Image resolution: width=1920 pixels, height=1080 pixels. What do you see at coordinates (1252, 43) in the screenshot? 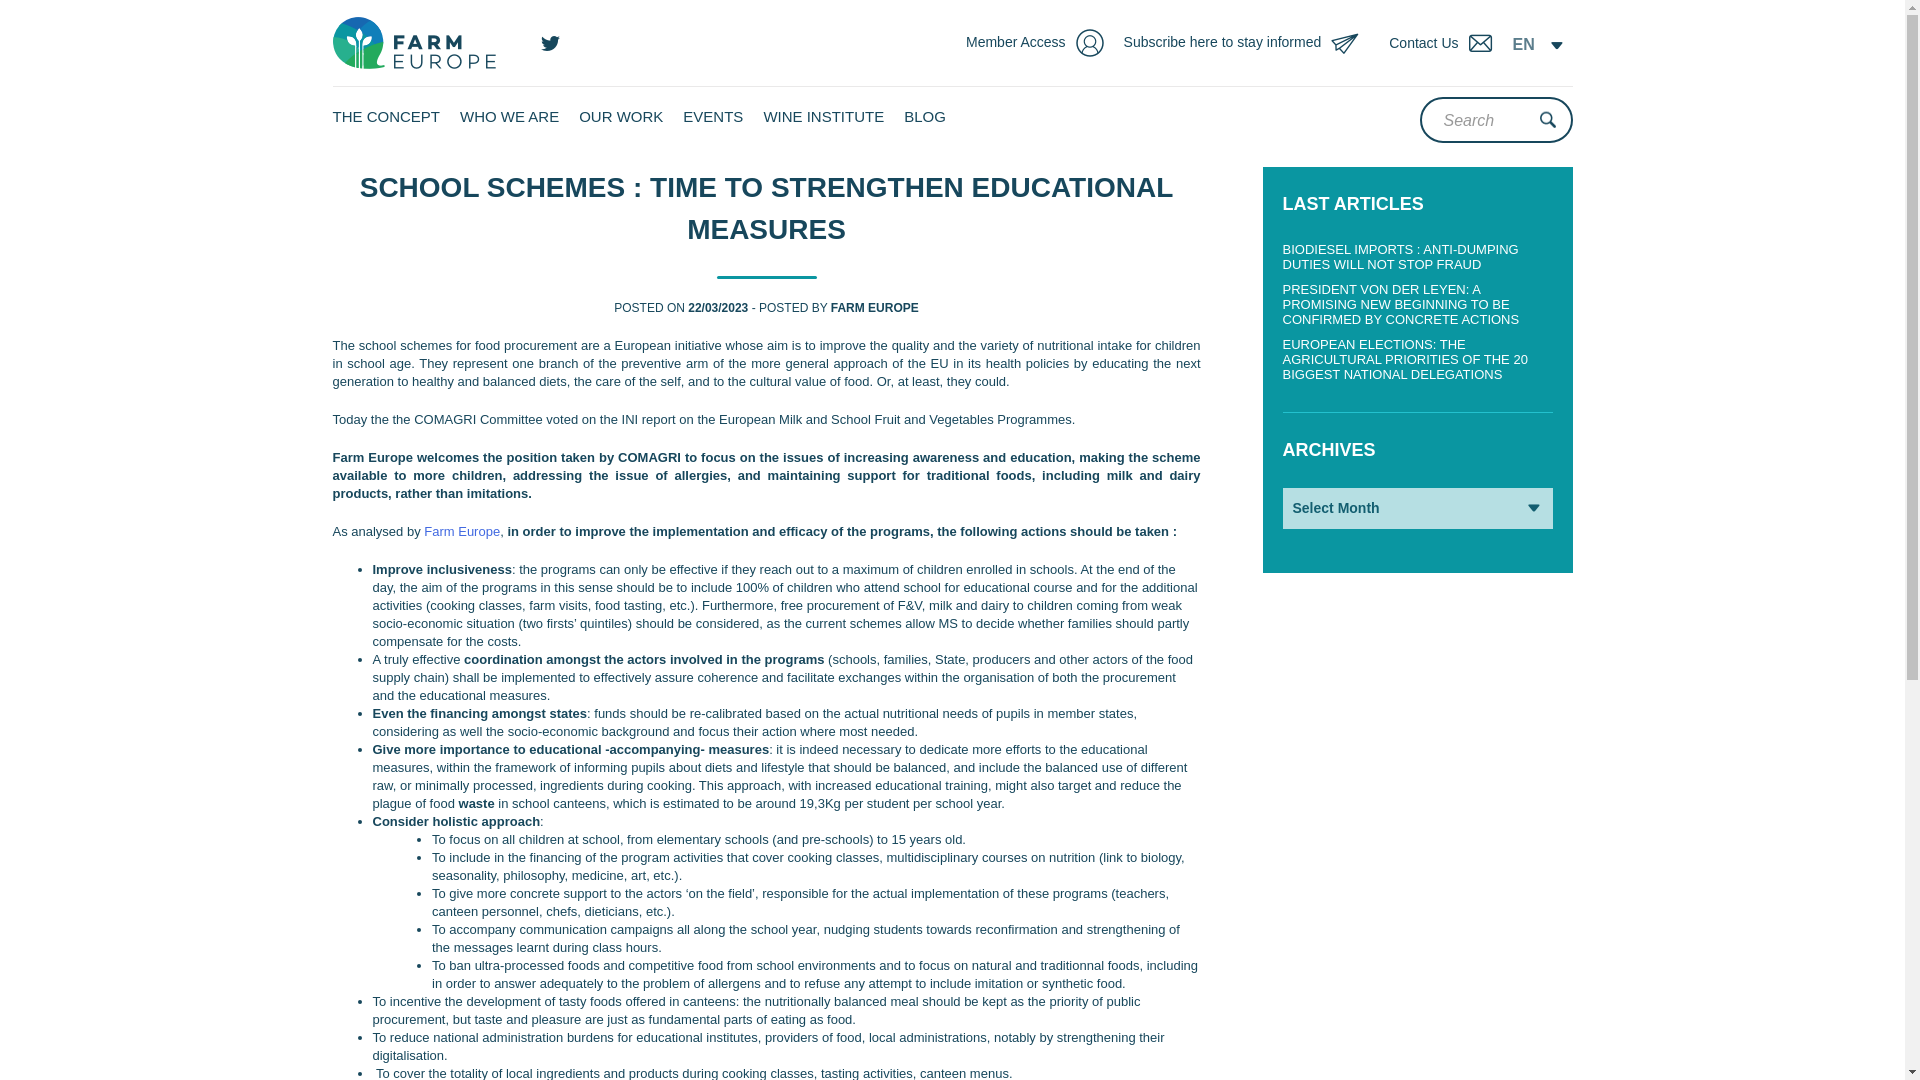
I see `Subscribe here to stay informed` at bounding box center [1252, 43].